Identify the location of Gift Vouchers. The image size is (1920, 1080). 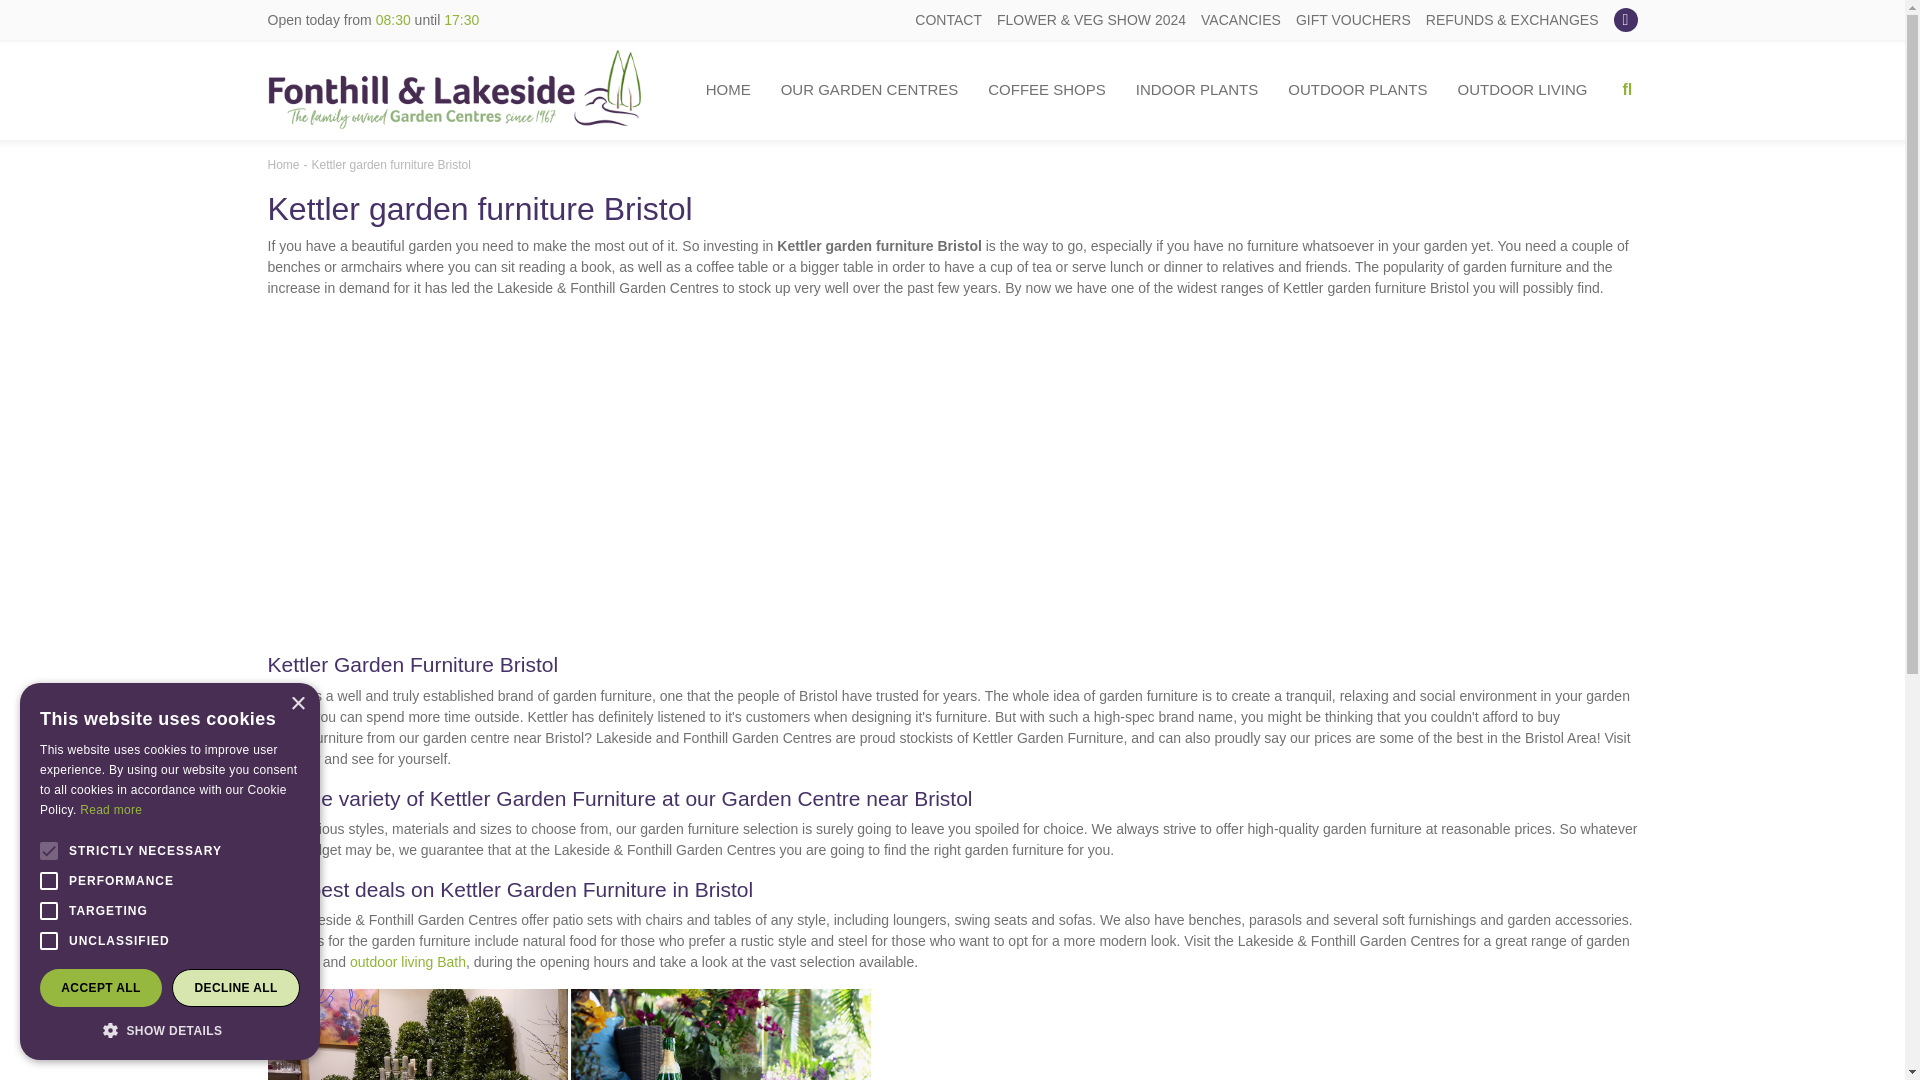
(1354, 20).